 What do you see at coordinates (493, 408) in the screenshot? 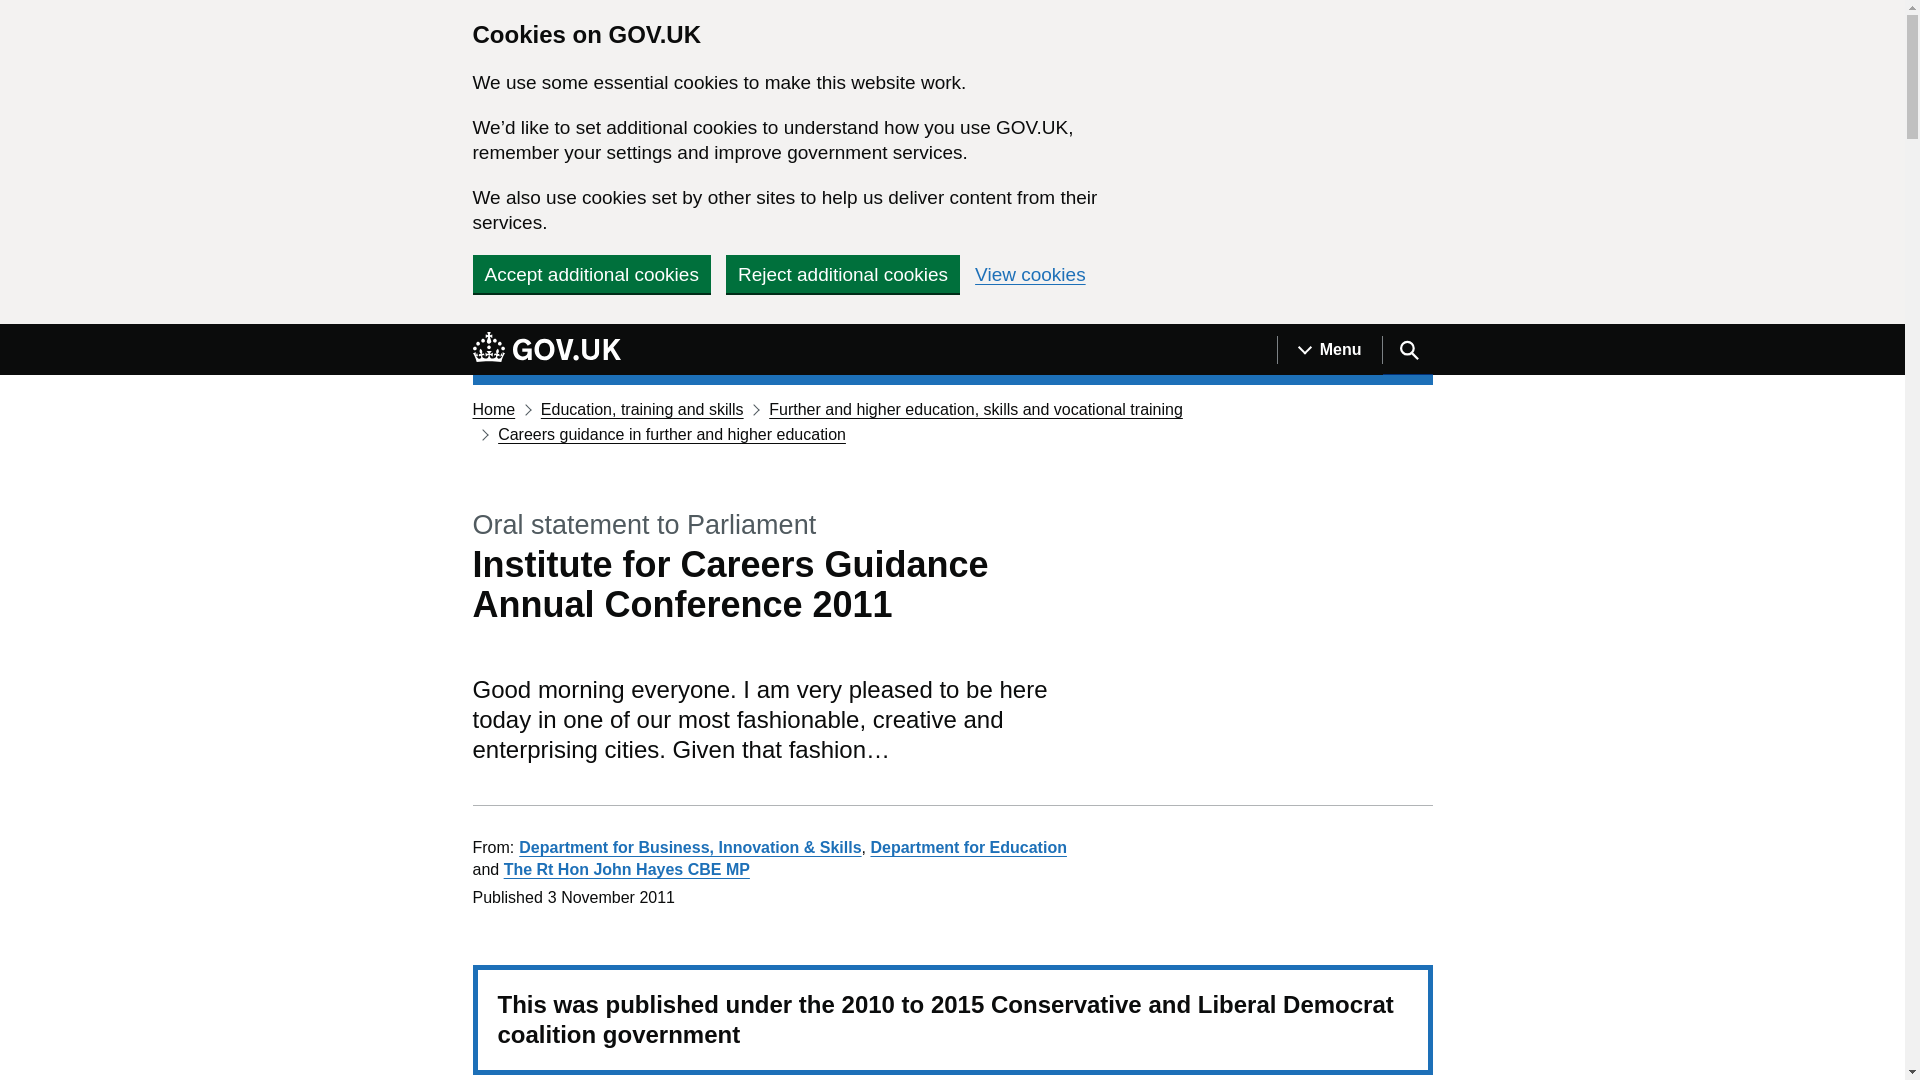
I see `Home` at bounding box center [493, 408].